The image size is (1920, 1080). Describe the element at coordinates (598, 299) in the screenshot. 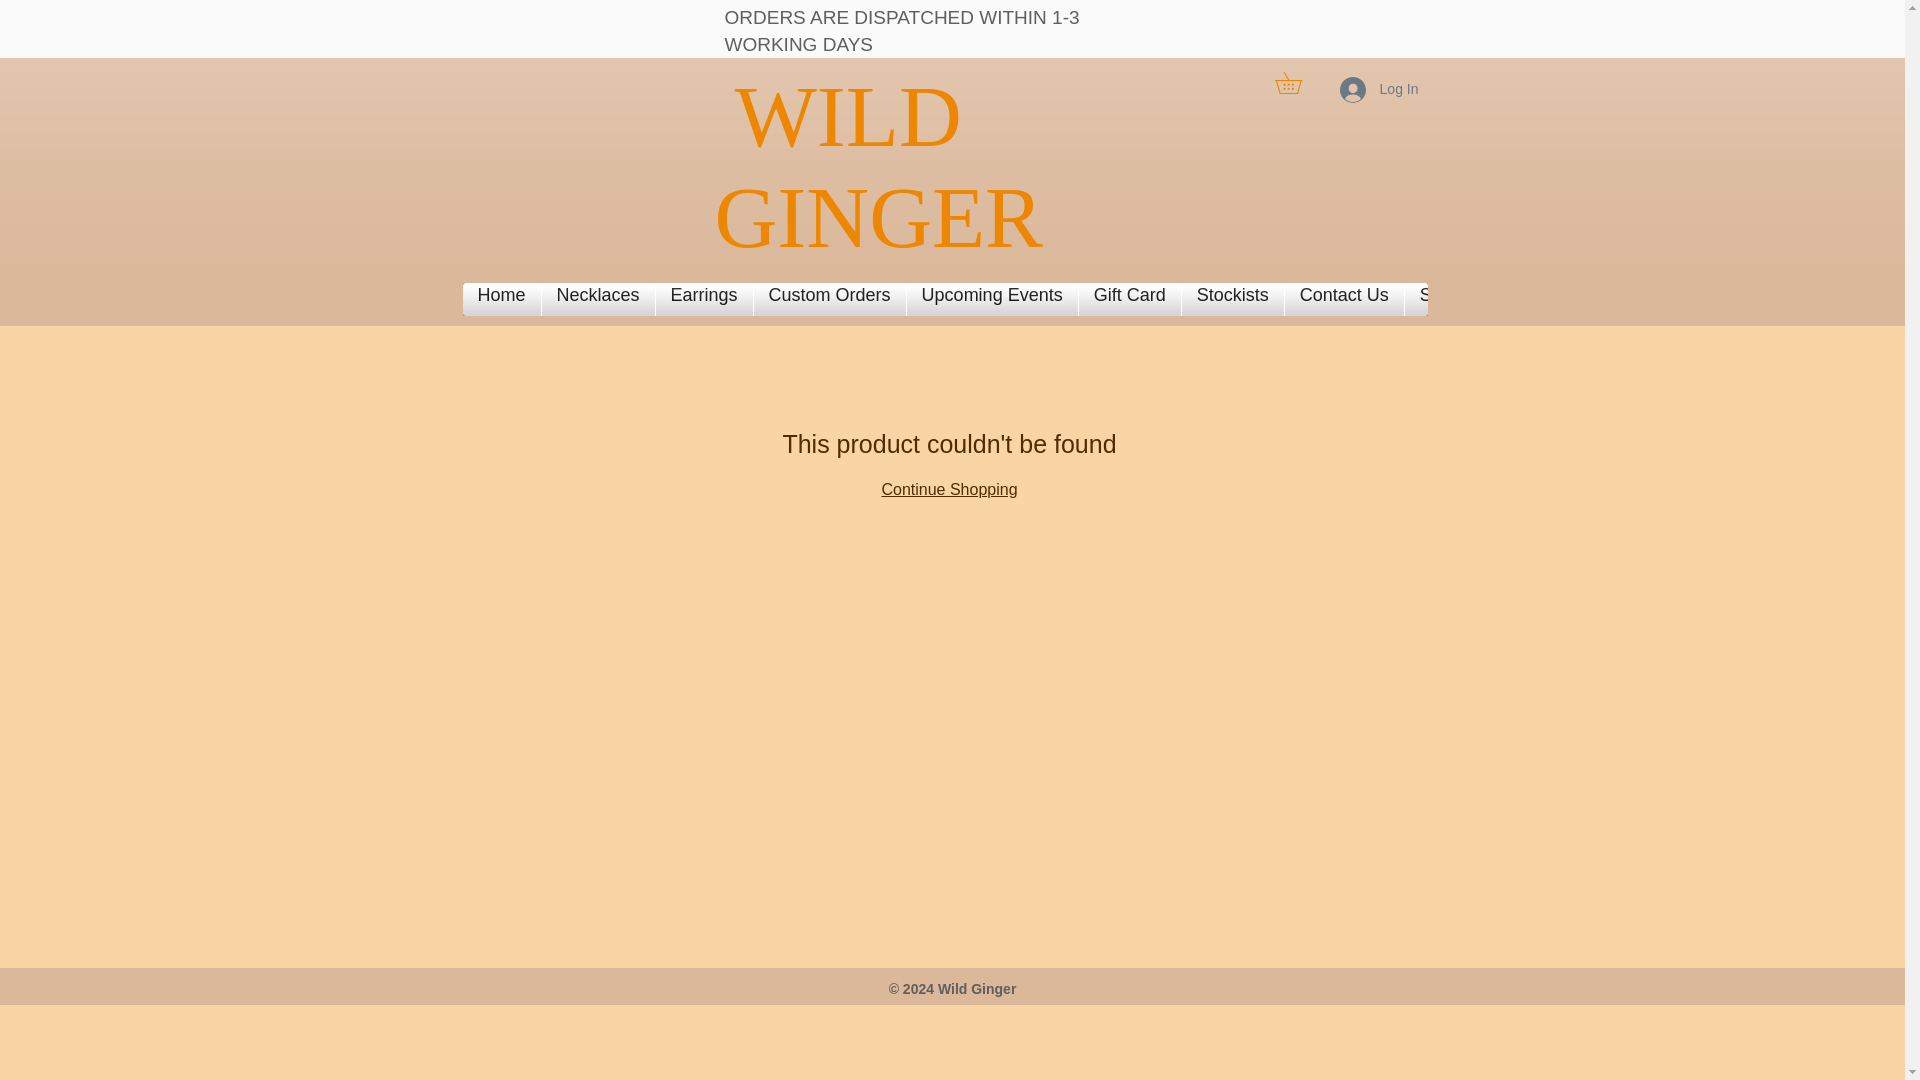

I see `Necklaces` at that location.